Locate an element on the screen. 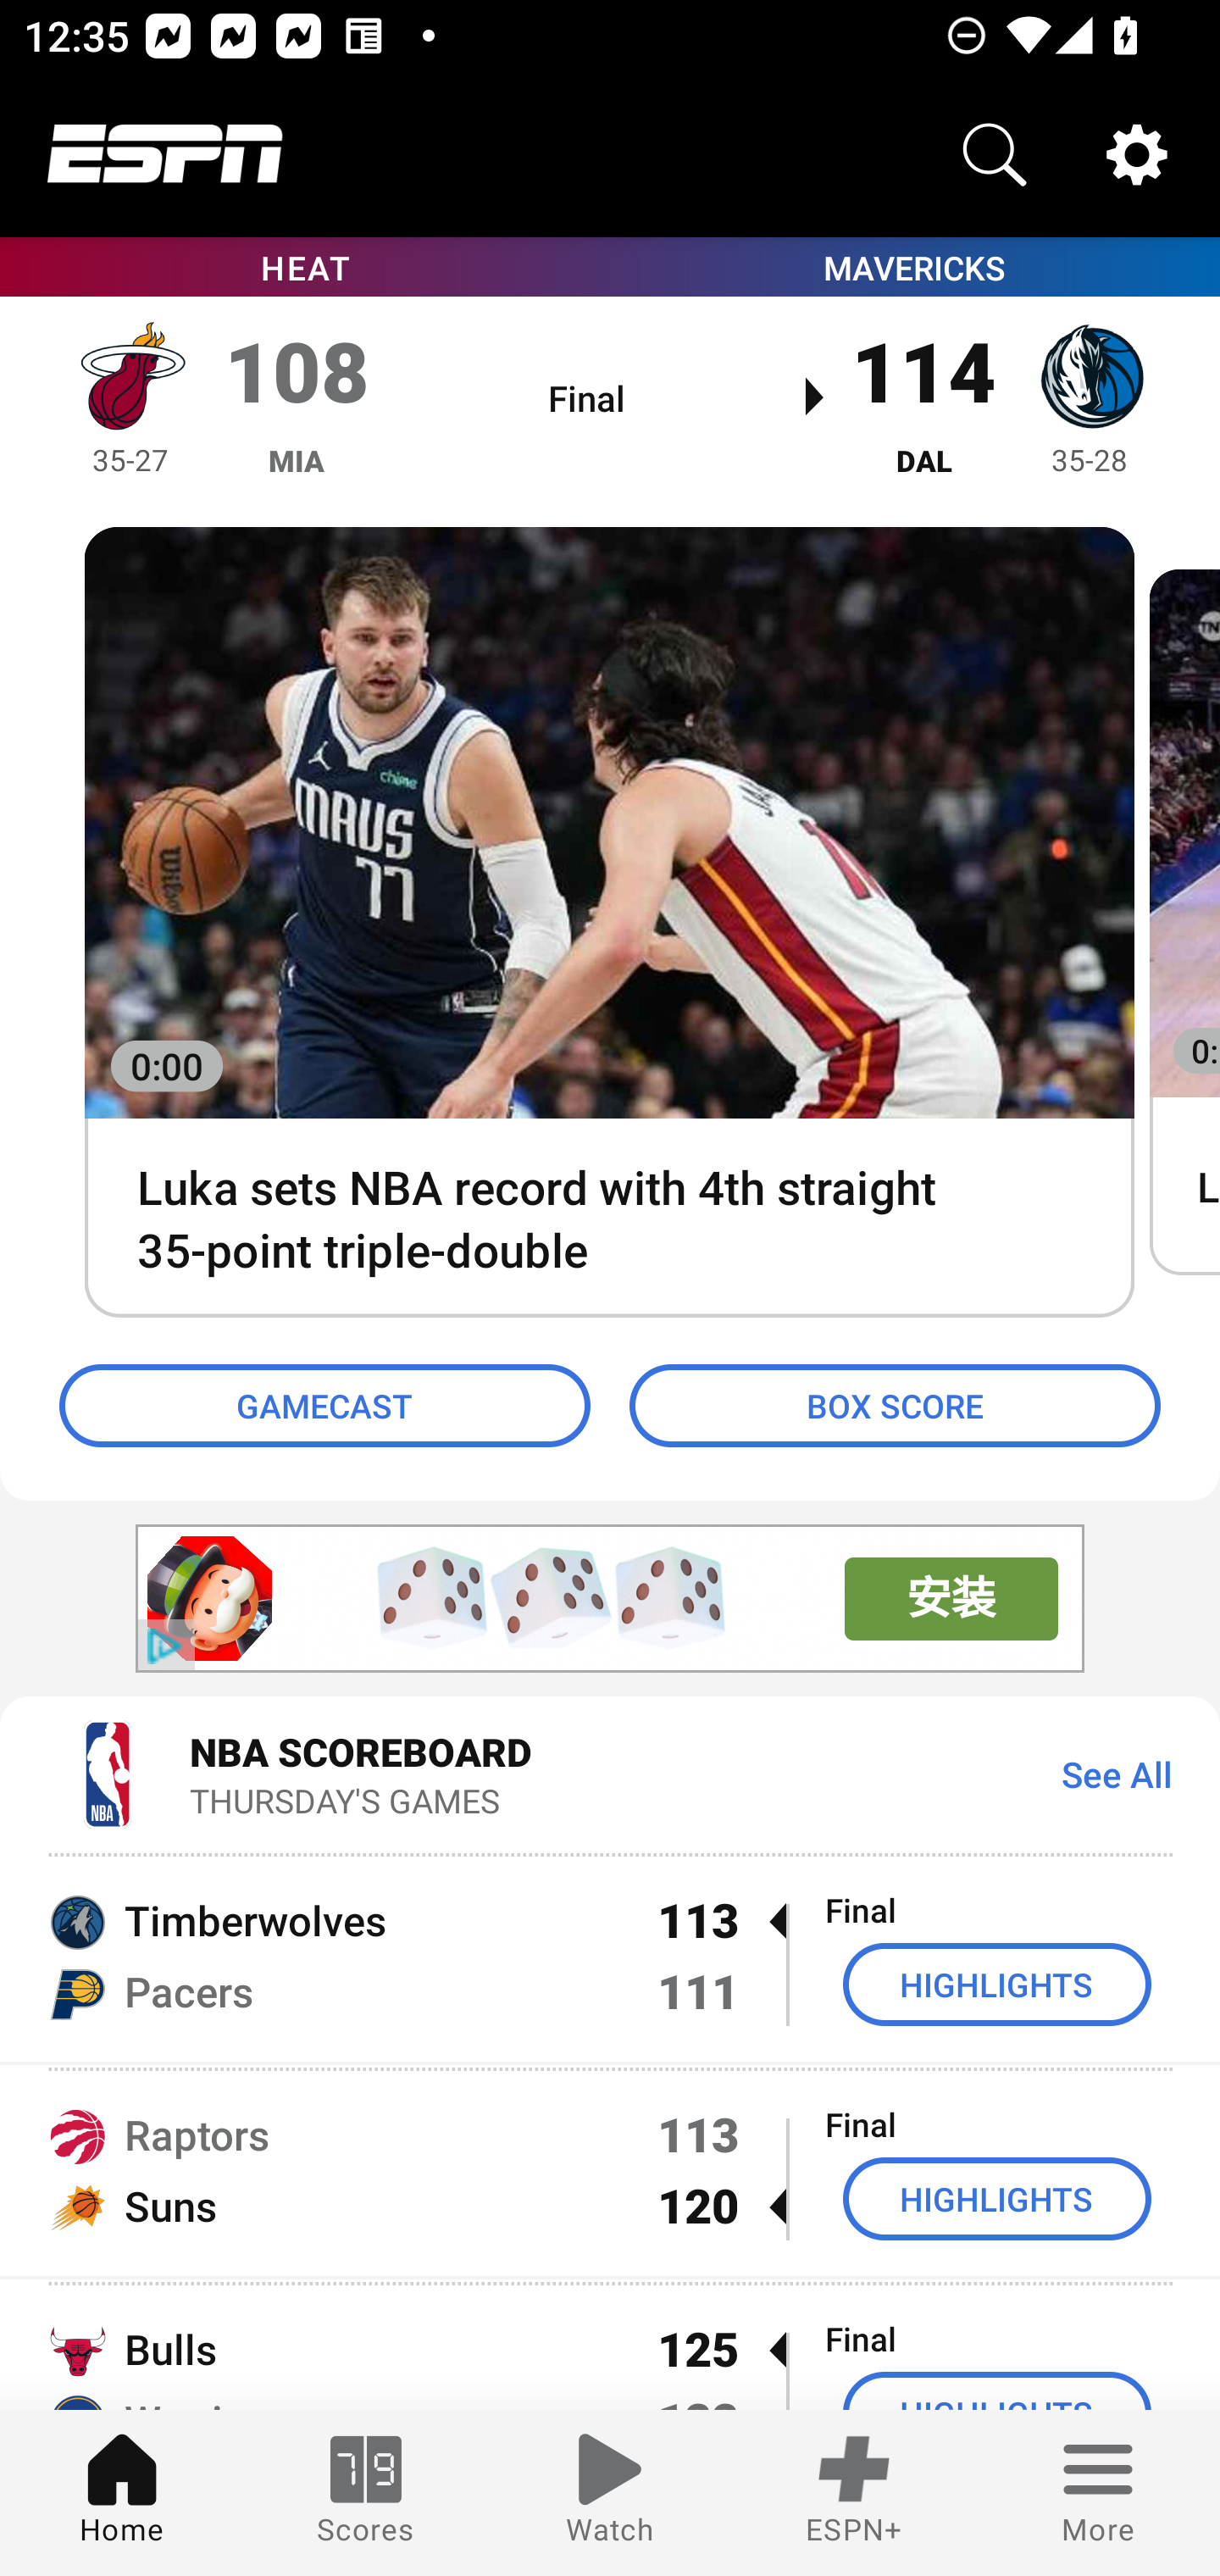 The image size is (1220, 2576). BOX SCORE is located at coordinates (895, 1407).